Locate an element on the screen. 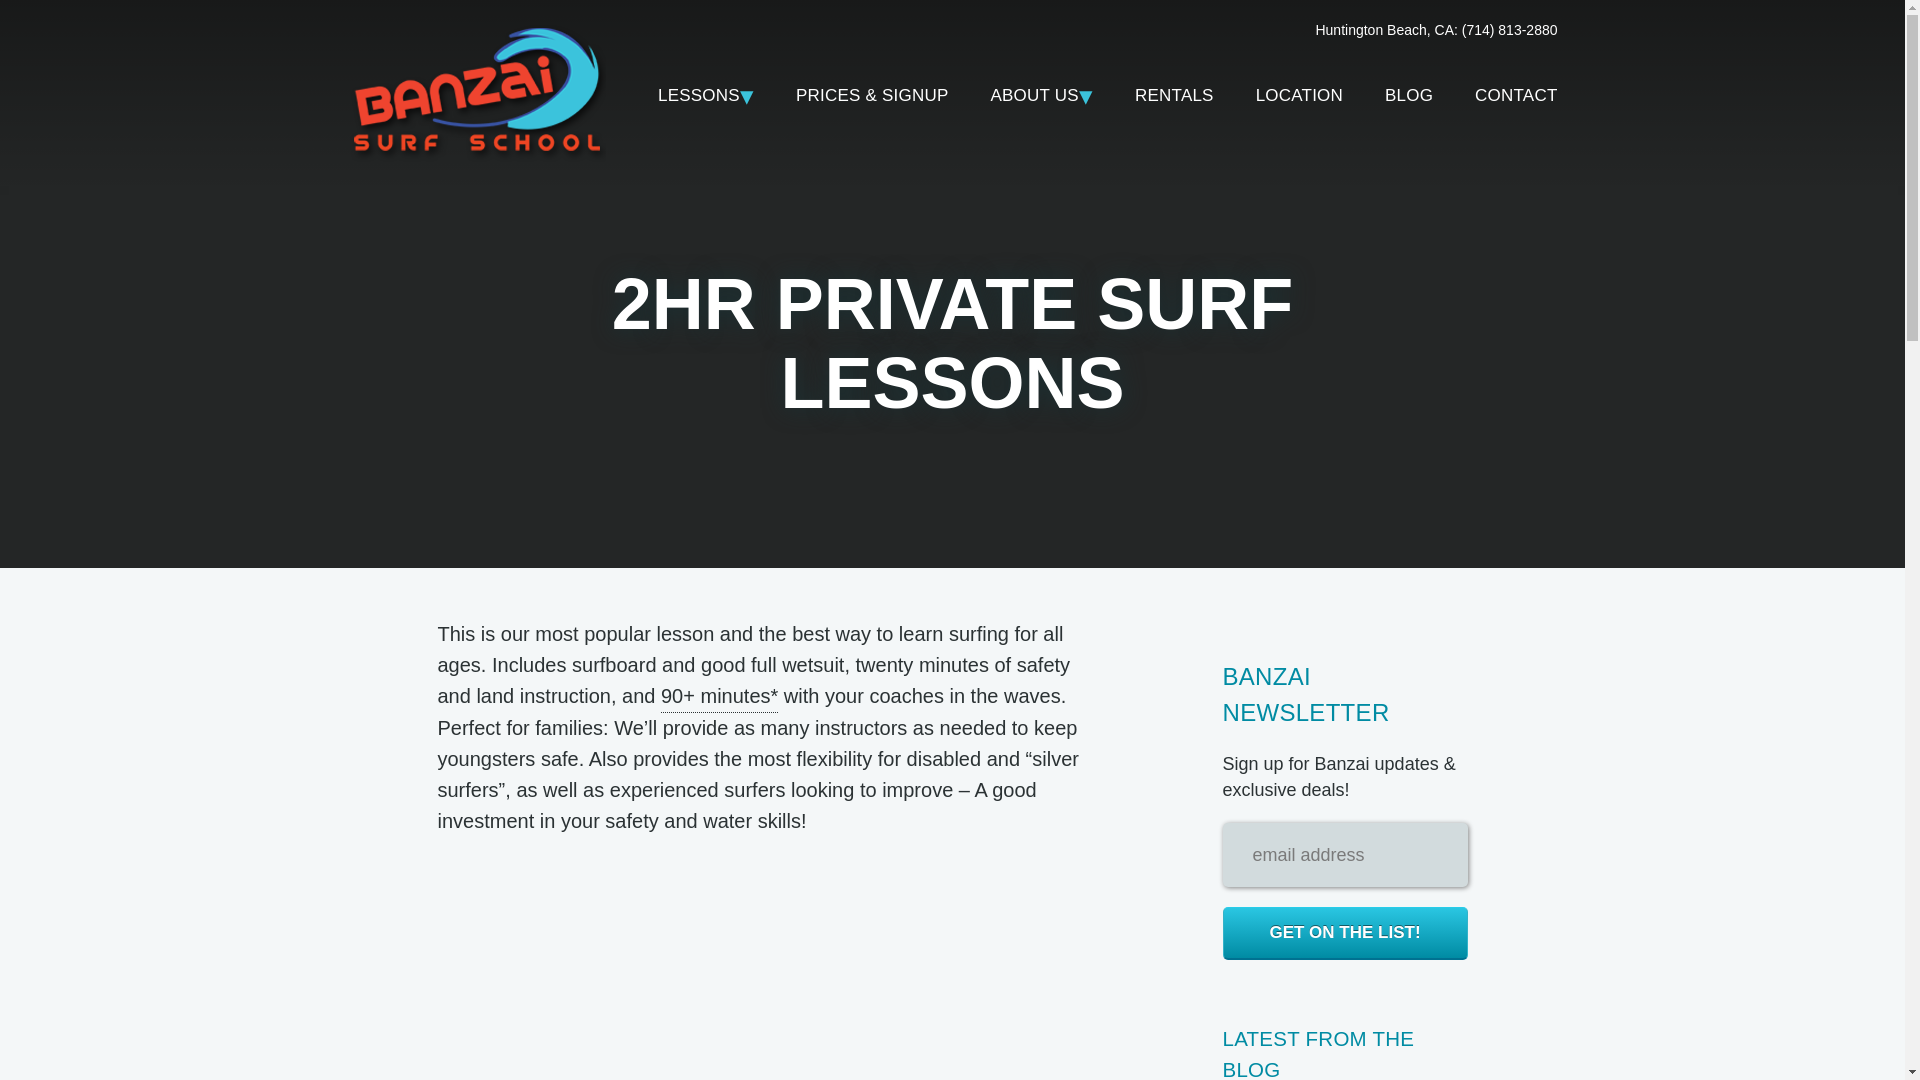 The width and height of the screenshot is (1920, 1080). Get on the list! is located at coordinates (1344, 934).